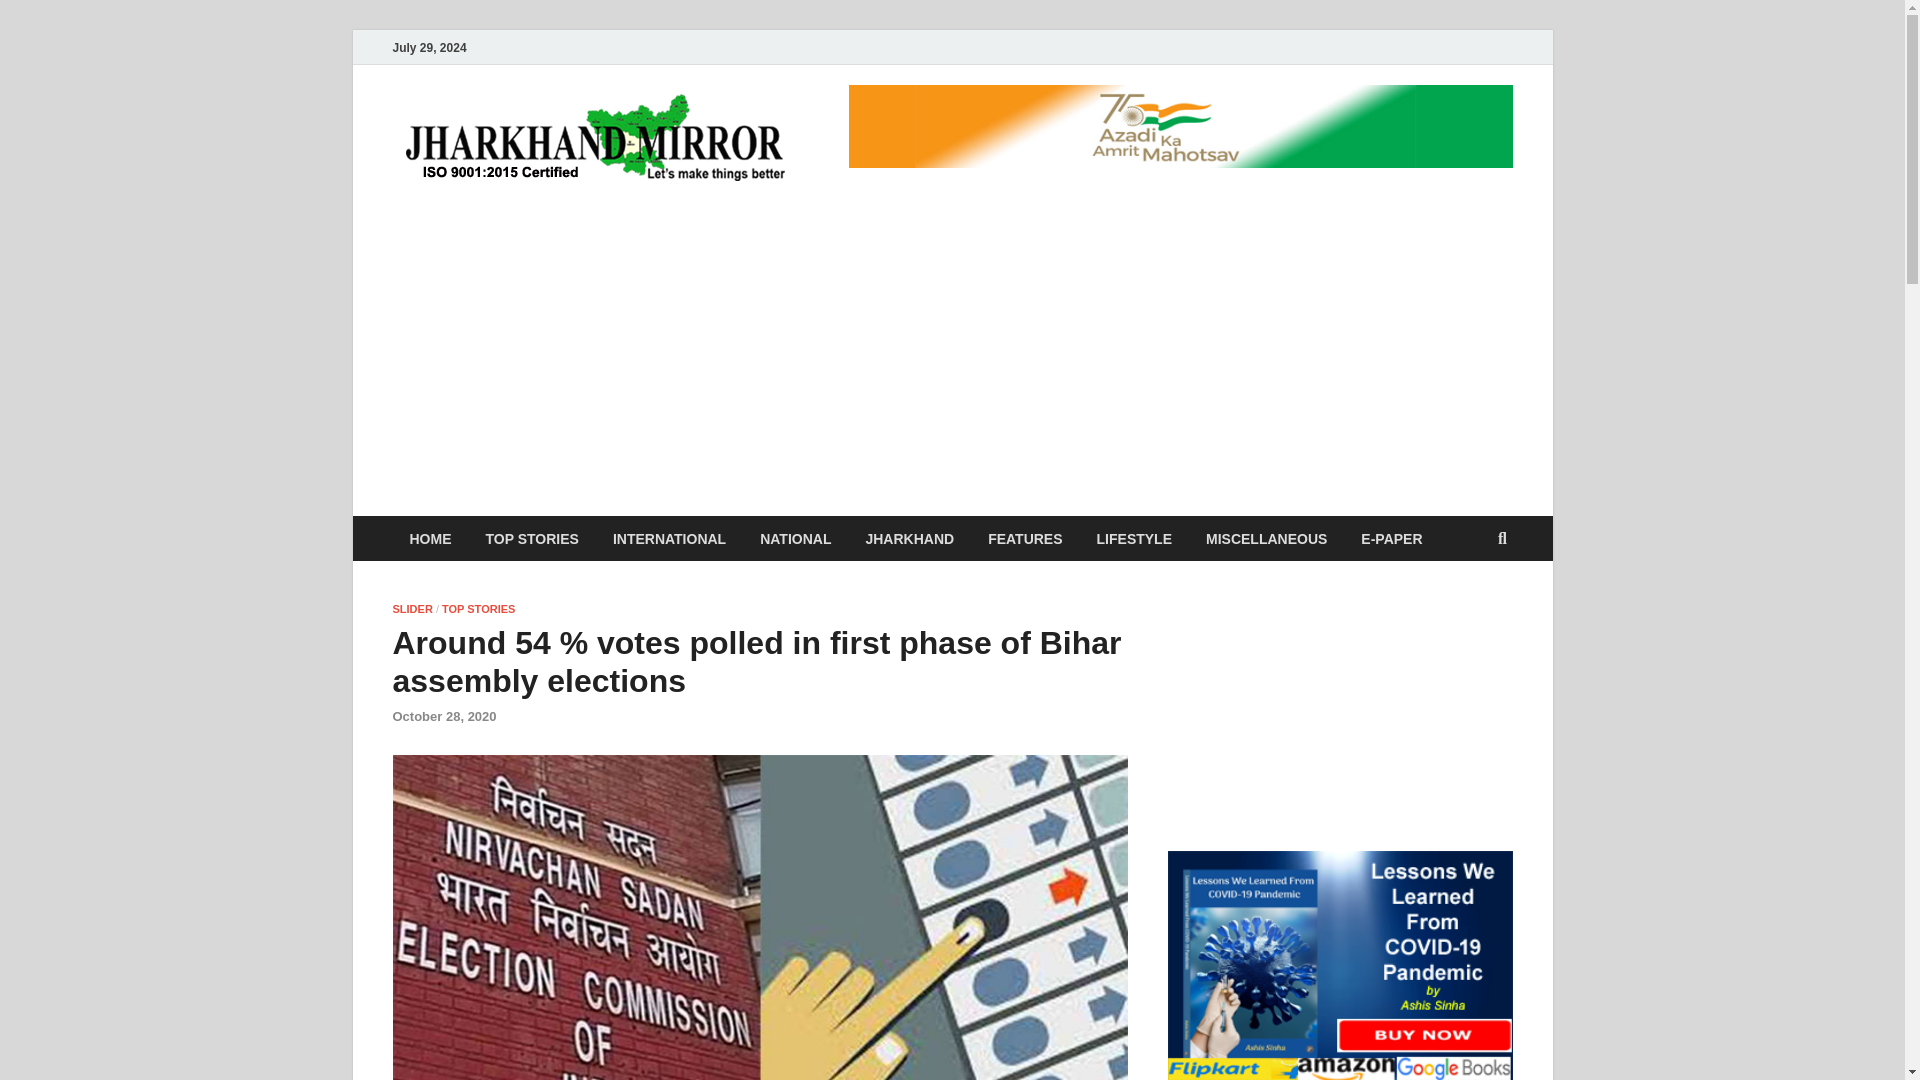 Image resolution: width=1920 pixels, height=1080 pixels. Describe the element at coordinates (1134, 538) in the screenshot. I see `LIFESTYLE` at that location.